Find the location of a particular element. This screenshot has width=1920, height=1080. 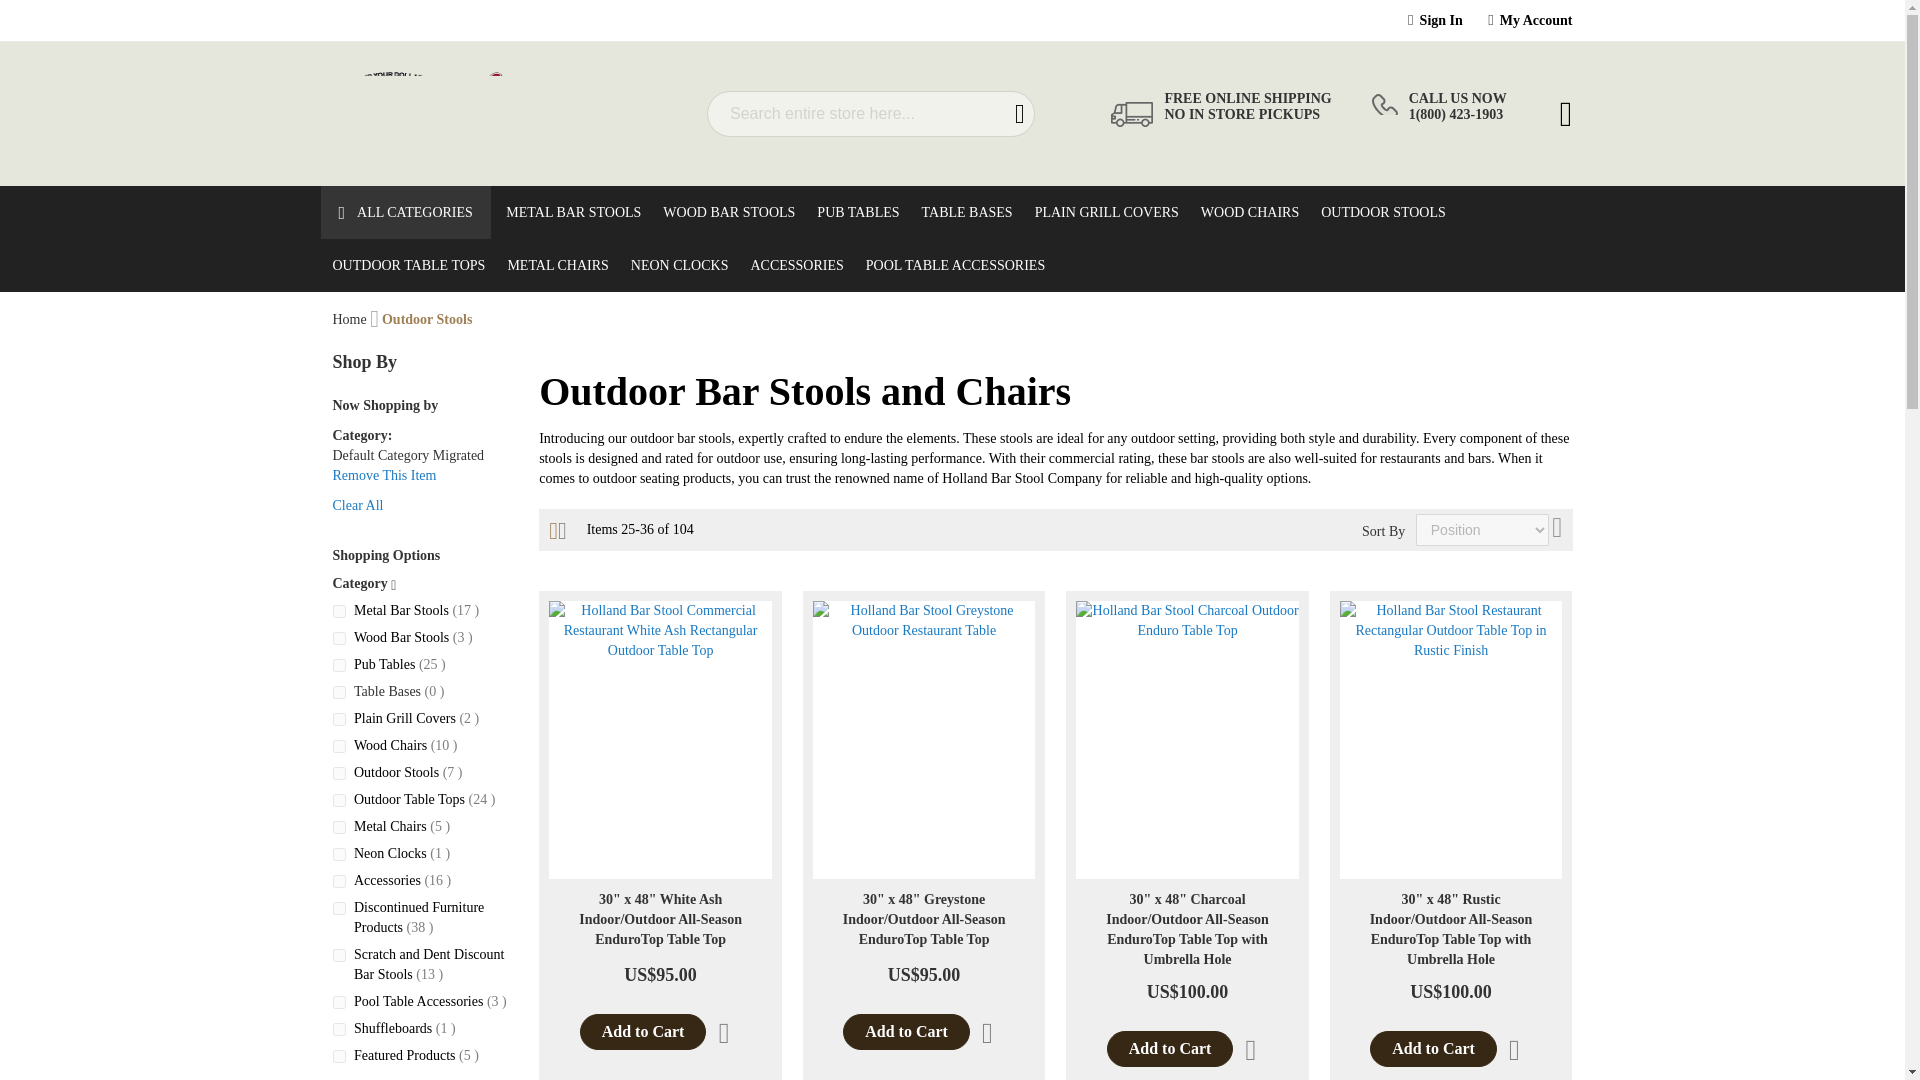

Sign In is located at coordinates (1442, 20).